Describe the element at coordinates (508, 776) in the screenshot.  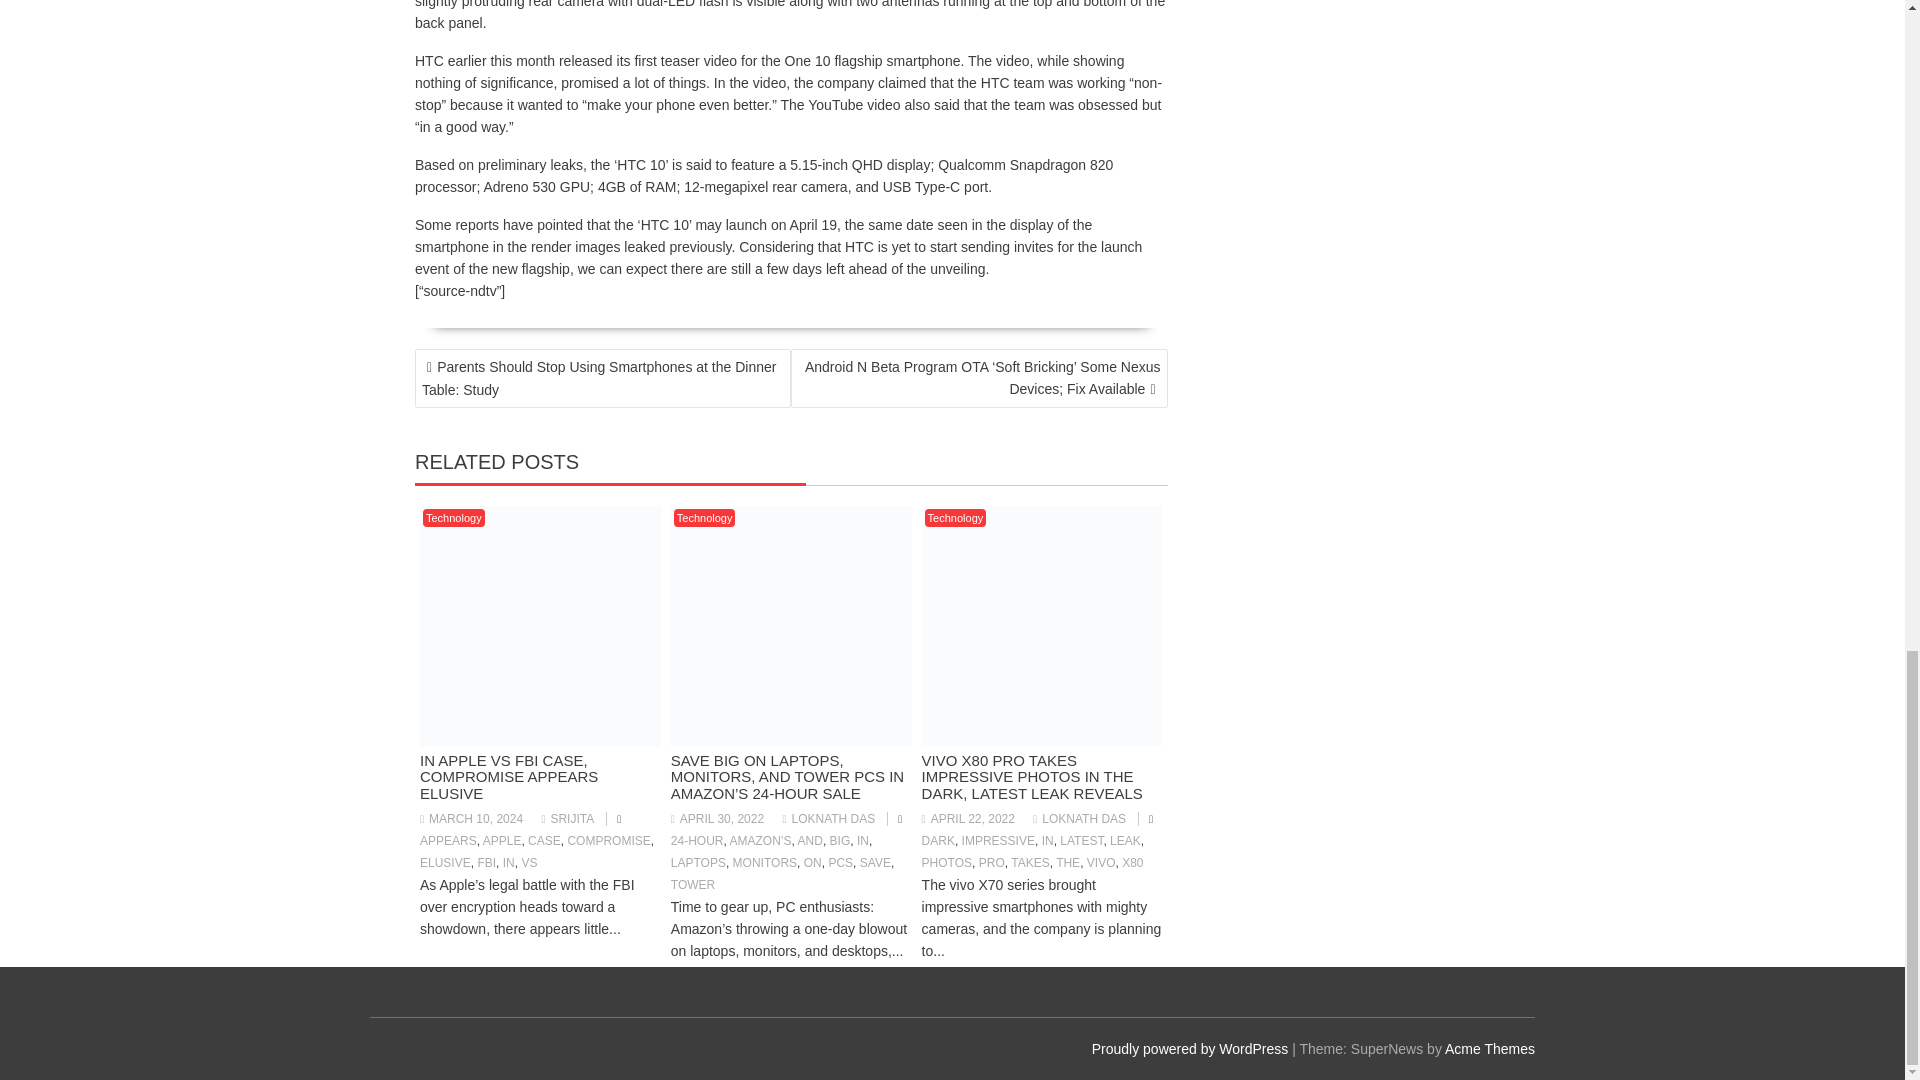
I see `IN APPLE VS FBI CASE, COMPROMISE APPEARS ELUSIVE` at that location.